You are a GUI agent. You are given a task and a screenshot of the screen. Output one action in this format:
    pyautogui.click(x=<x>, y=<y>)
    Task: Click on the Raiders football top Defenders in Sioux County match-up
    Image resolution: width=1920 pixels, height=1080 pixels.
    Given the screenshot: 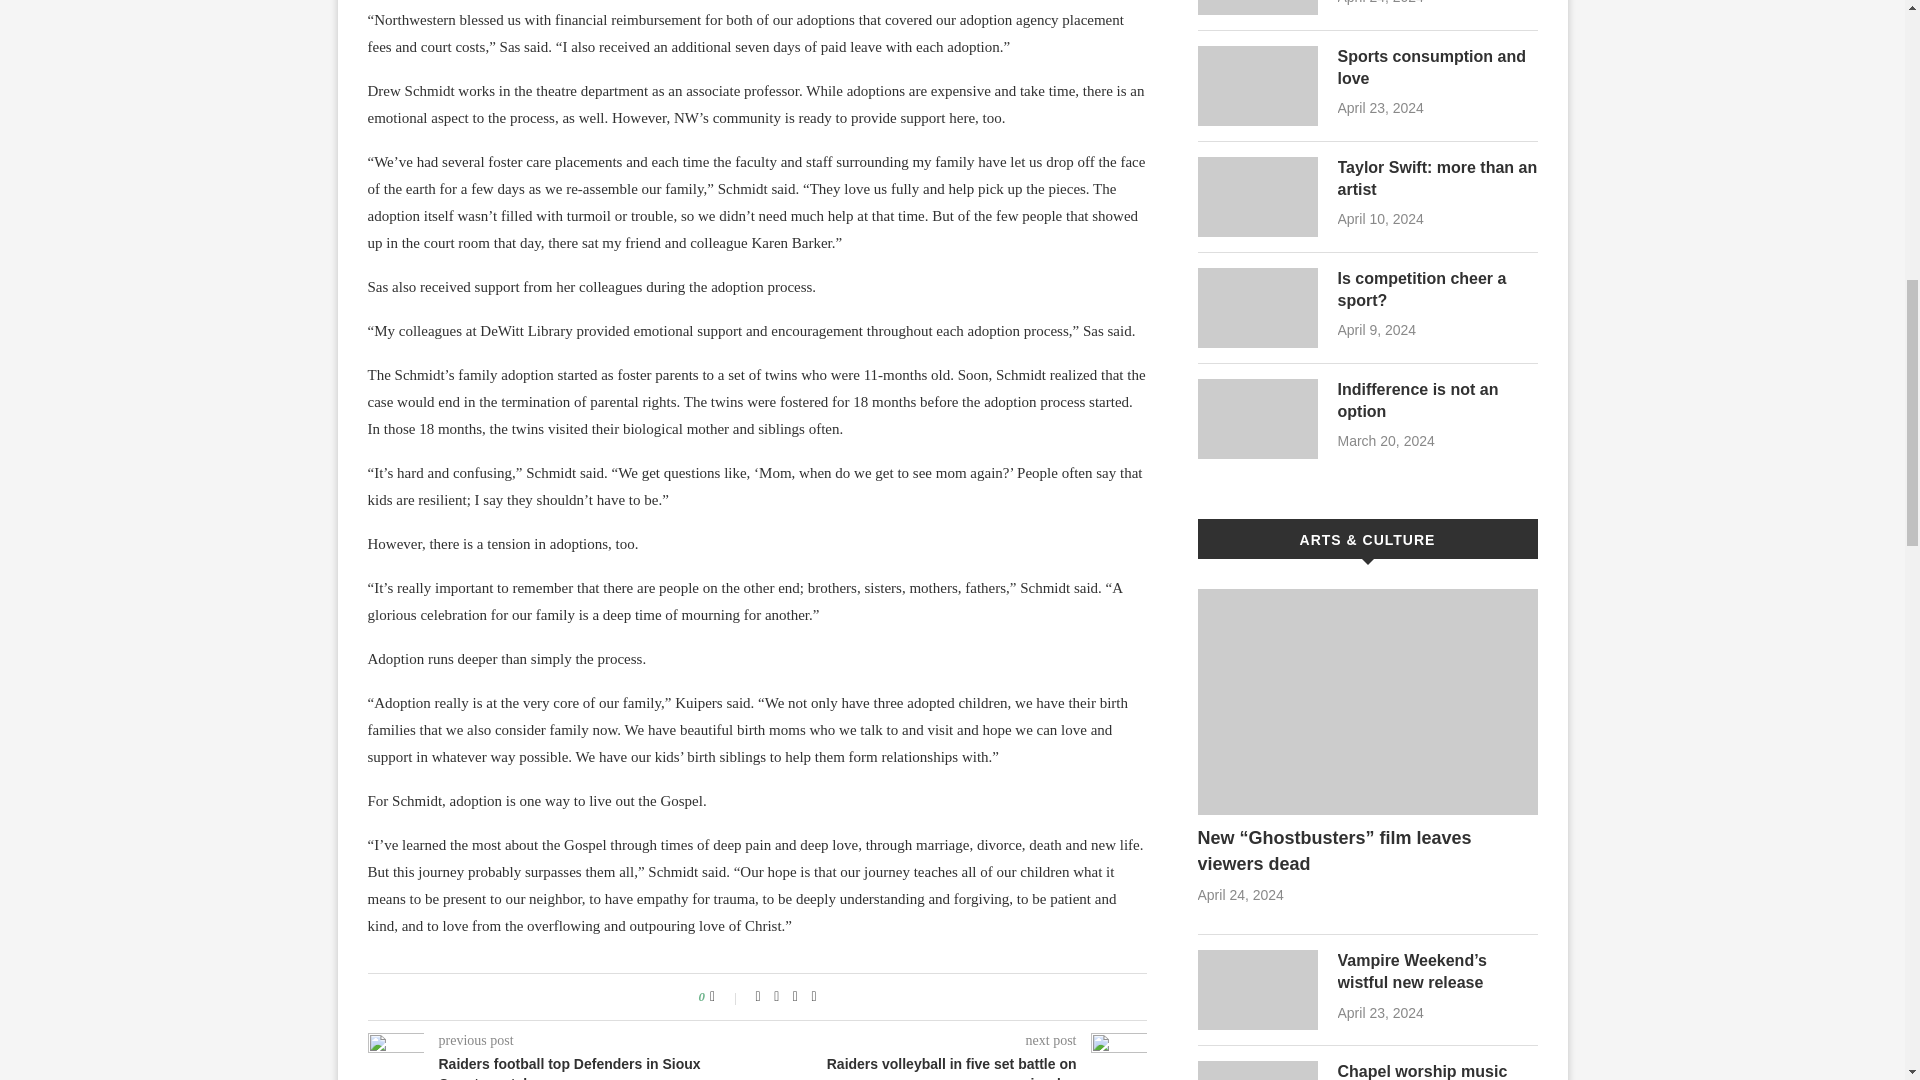 What is the action you would take?
    pyautogui.click(x=563, y=1068)
    